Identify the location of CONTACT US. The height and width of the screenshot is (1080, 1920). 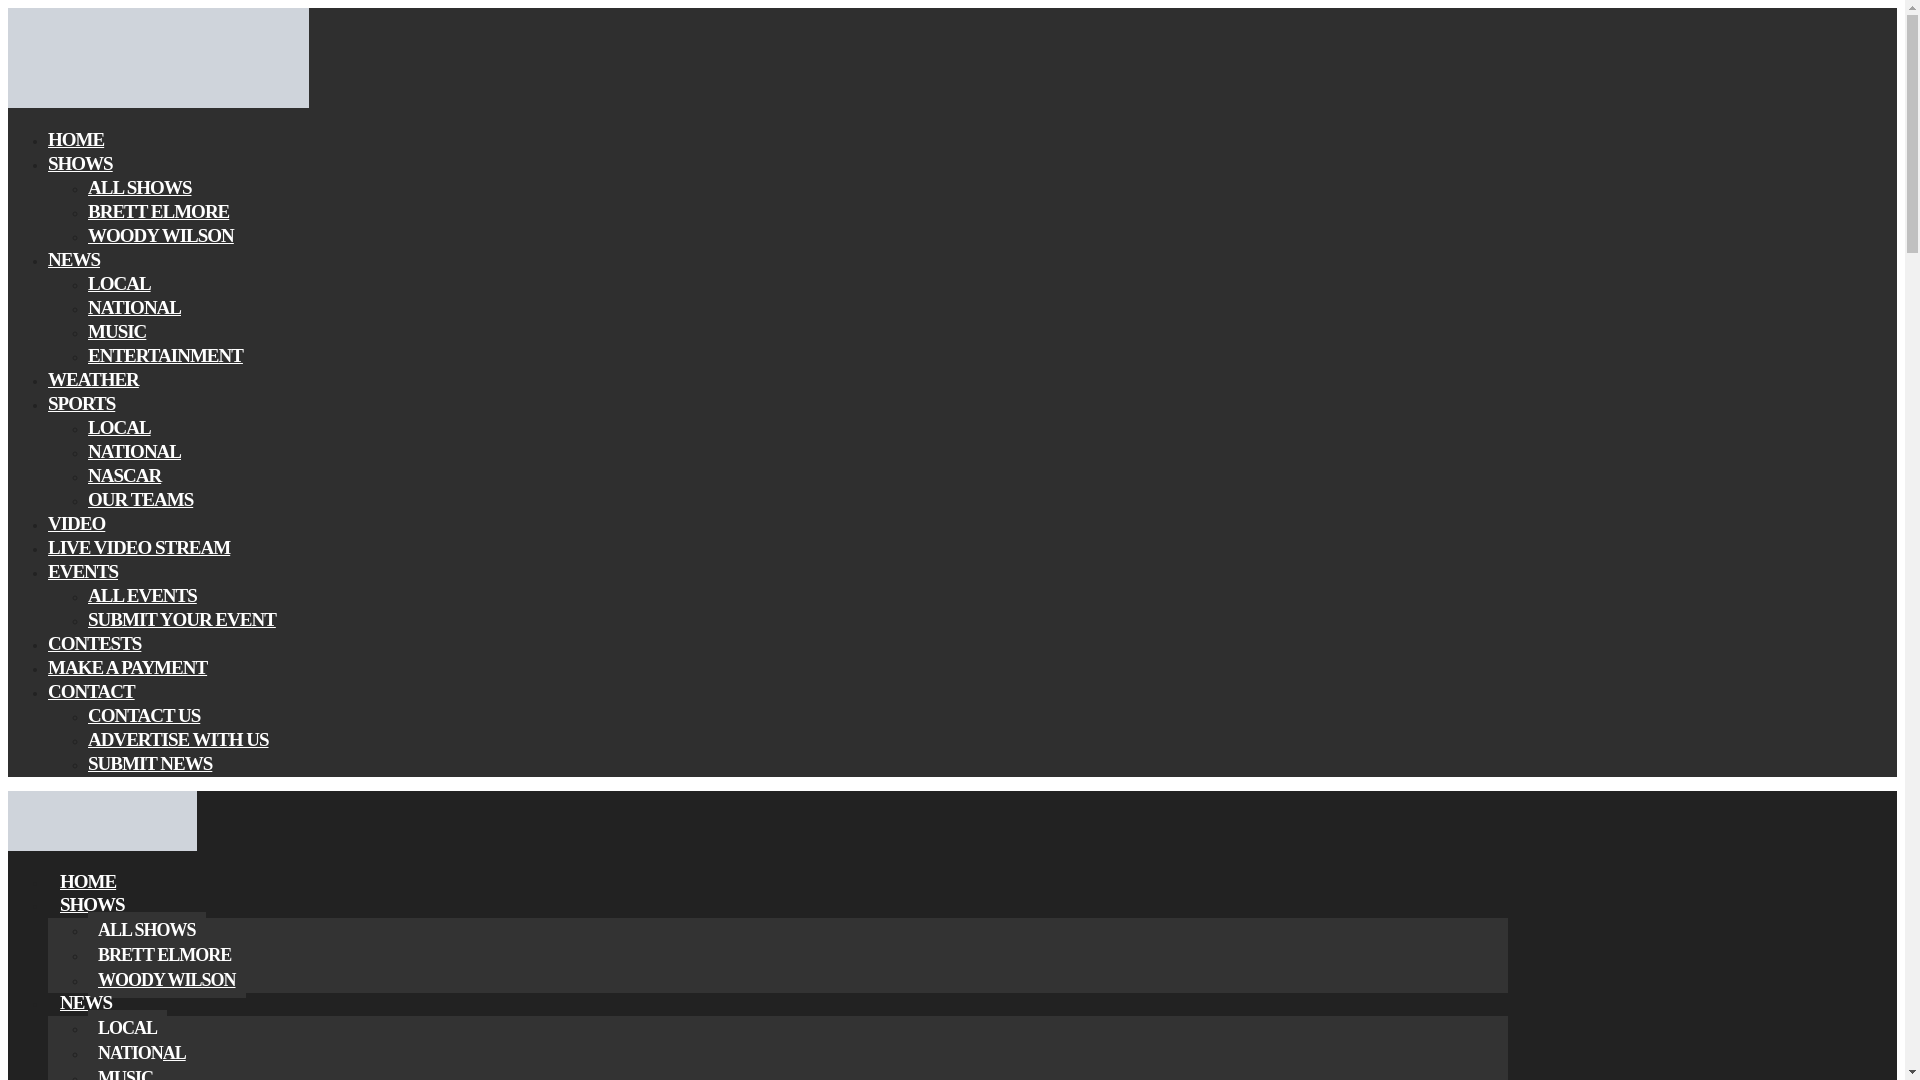
(144, 715).